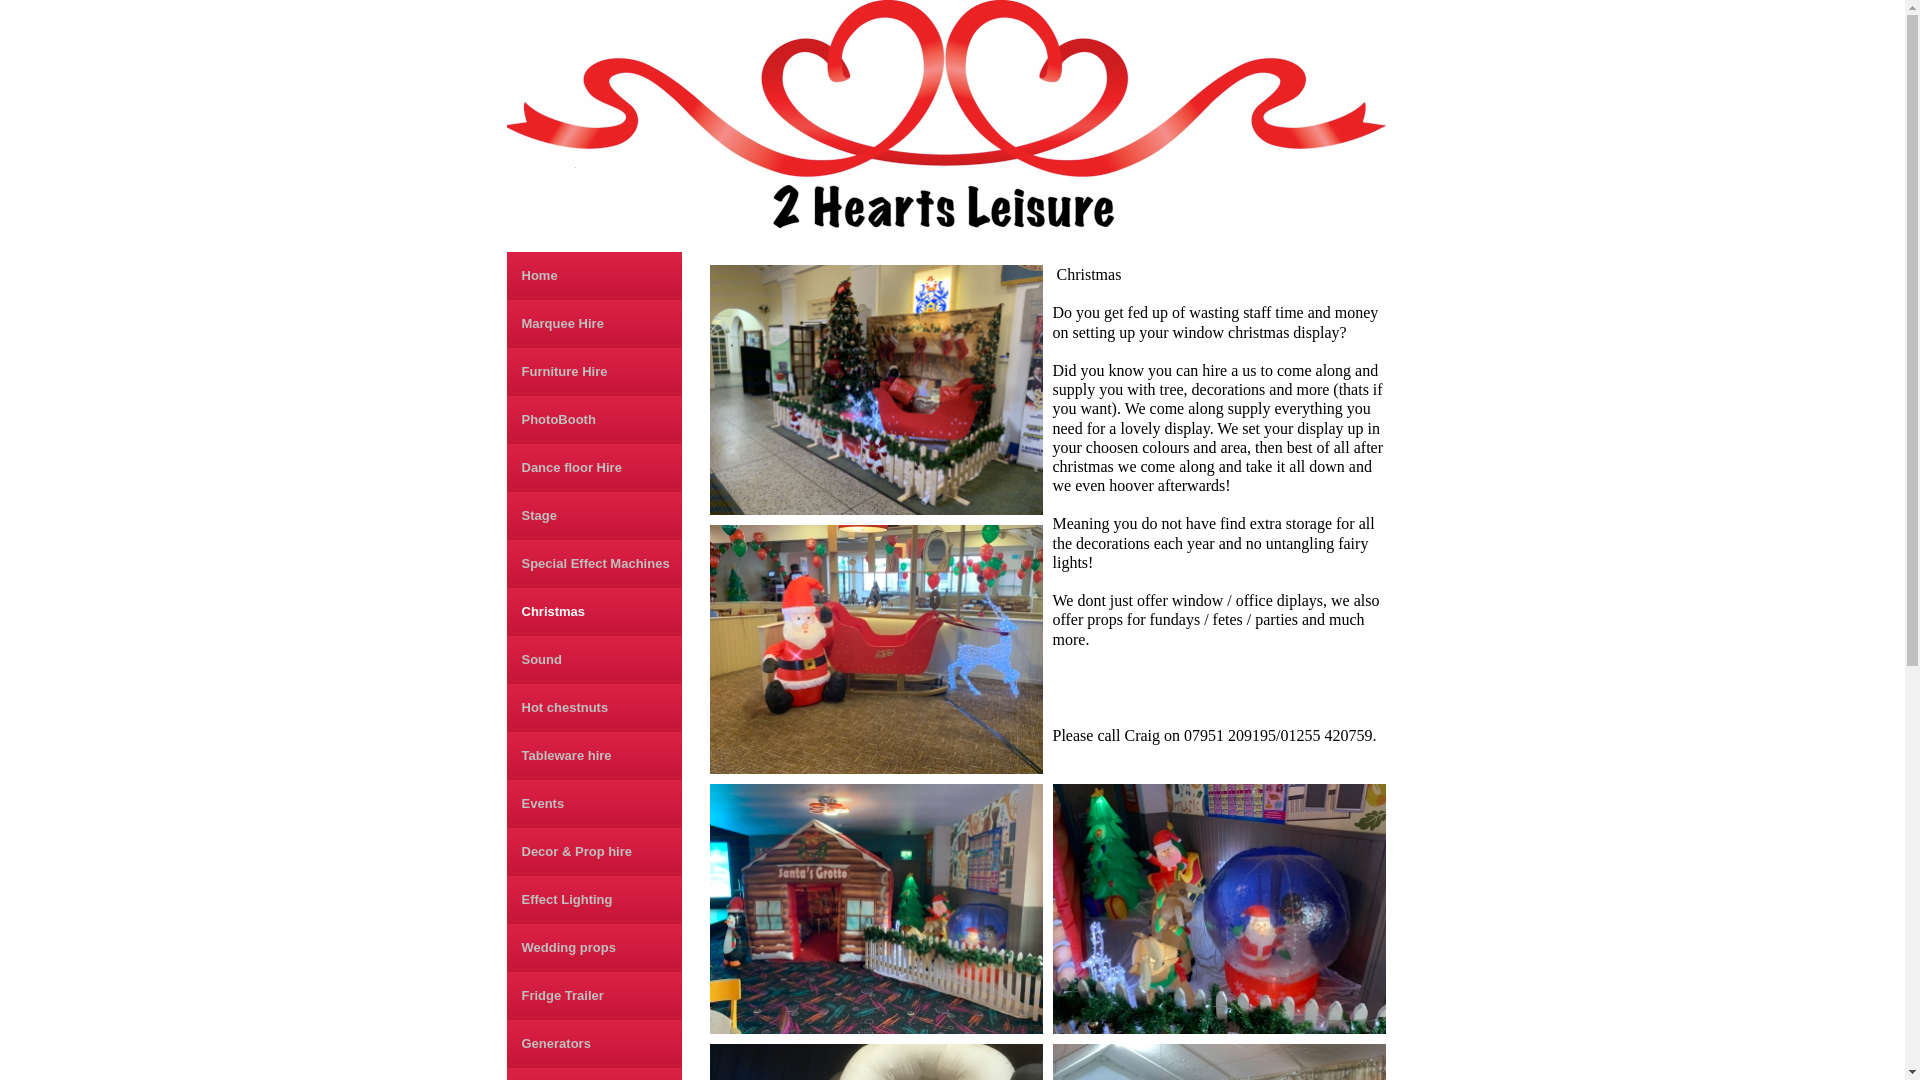  Describe the element at coordinates (594, 516) in the screenshot. I see `Stage` at that location.